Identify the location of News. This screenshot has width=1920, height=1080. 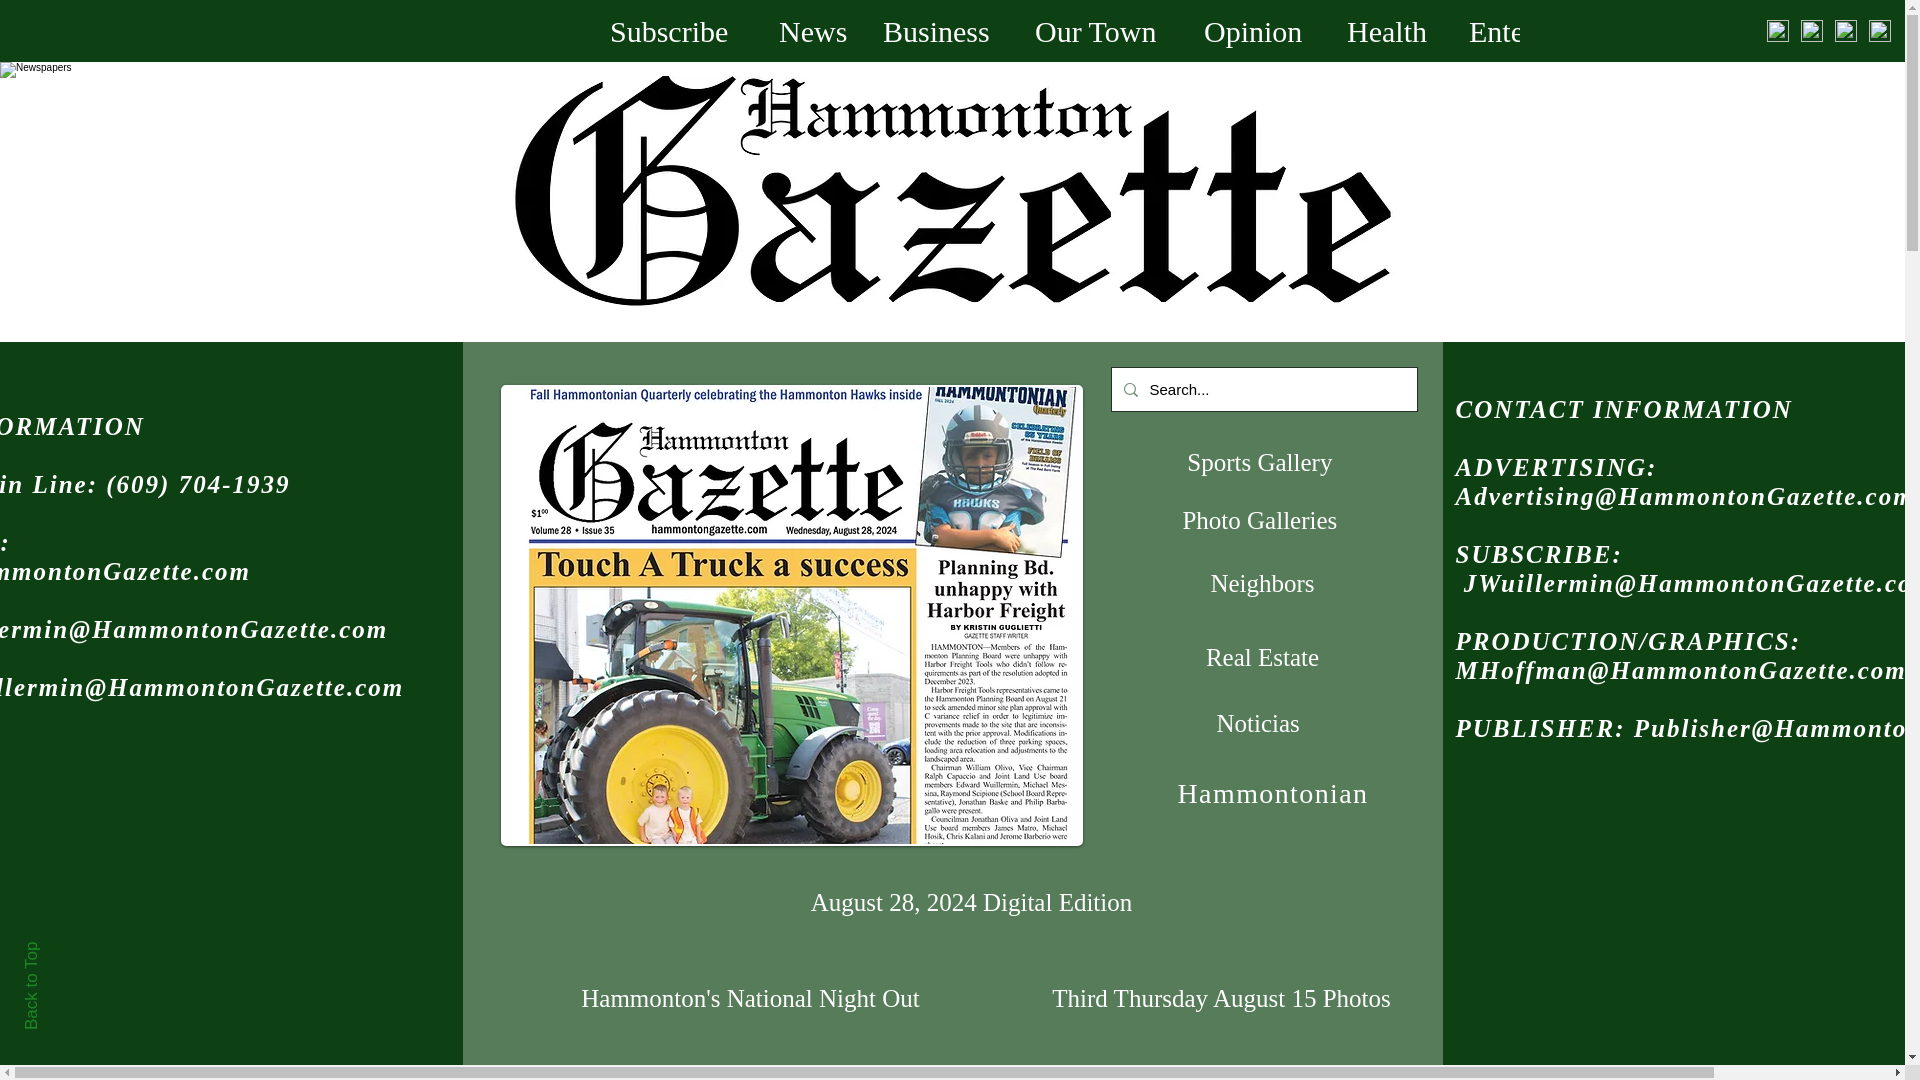
(816, 30).